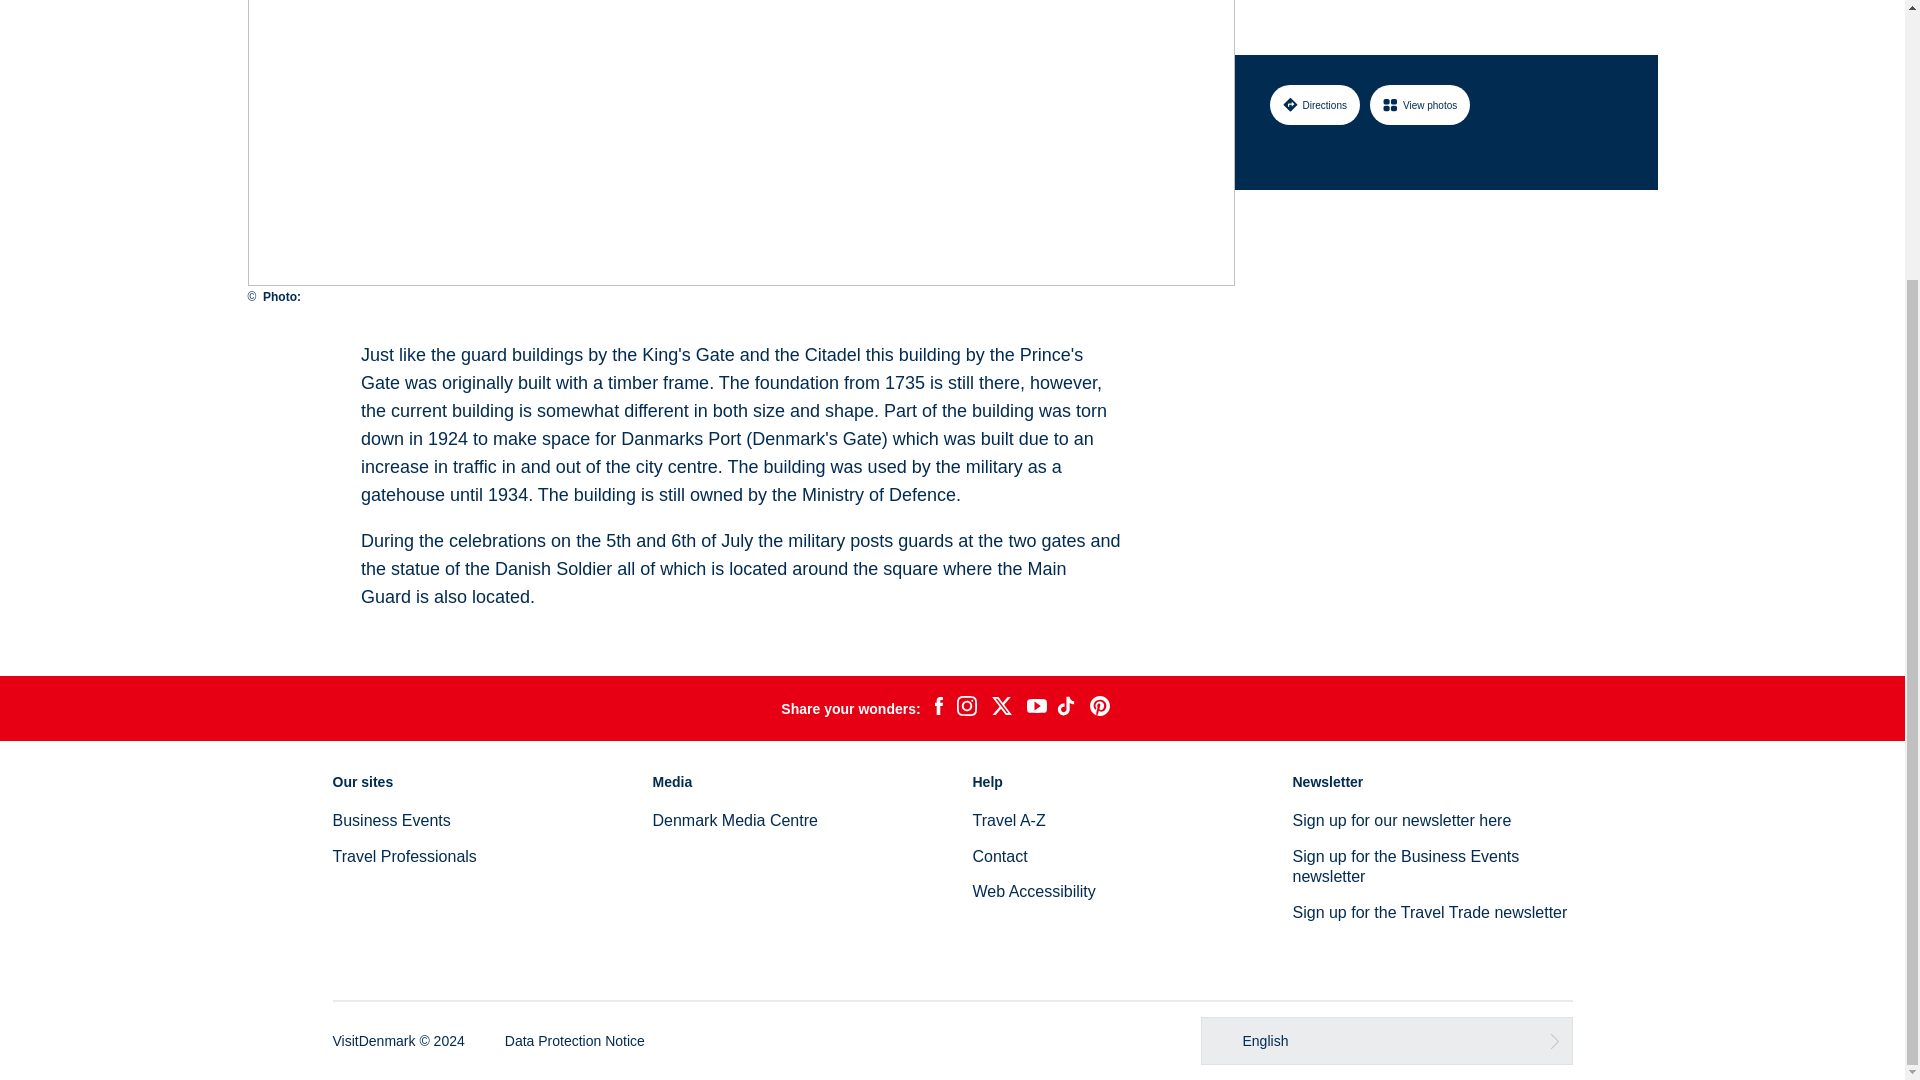  I want to click on Denmark Media Centre, so click(734, 820).